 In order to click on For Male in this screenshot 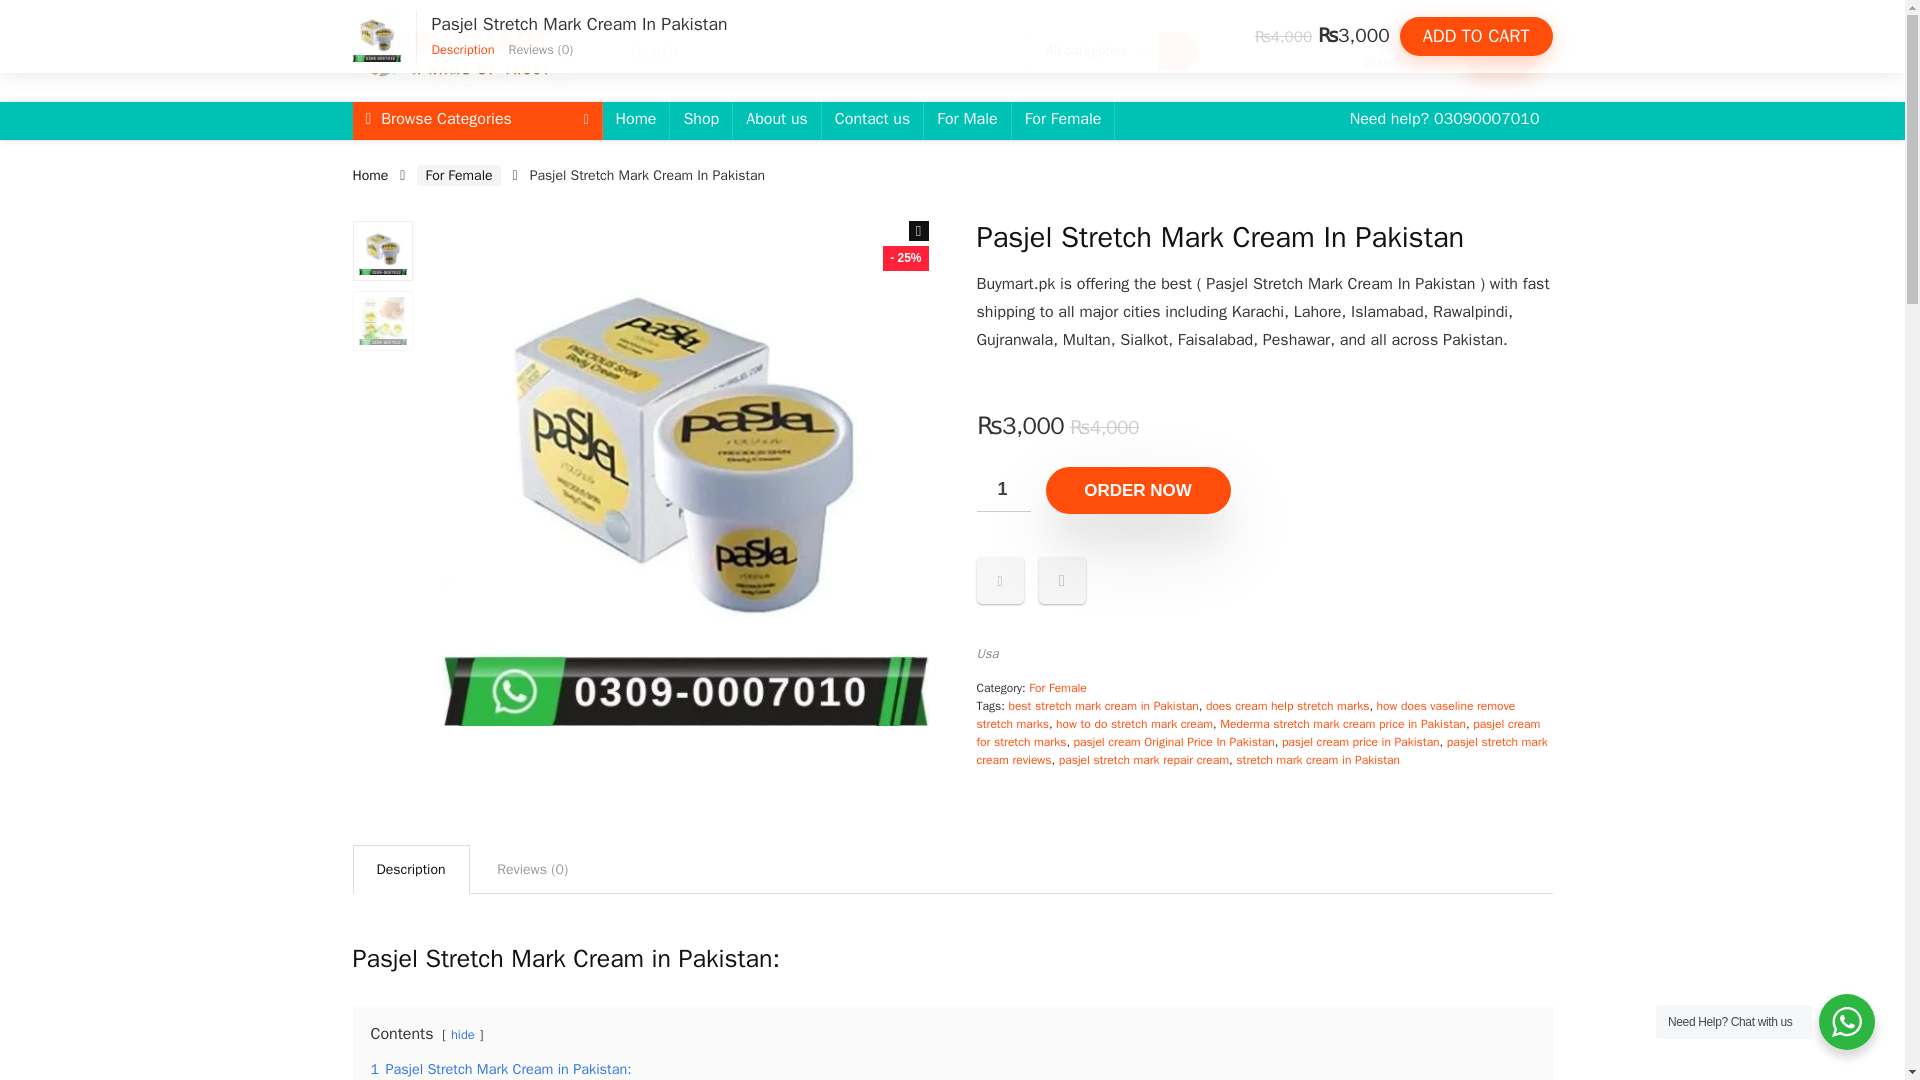, I will do `click(966, 120)`.